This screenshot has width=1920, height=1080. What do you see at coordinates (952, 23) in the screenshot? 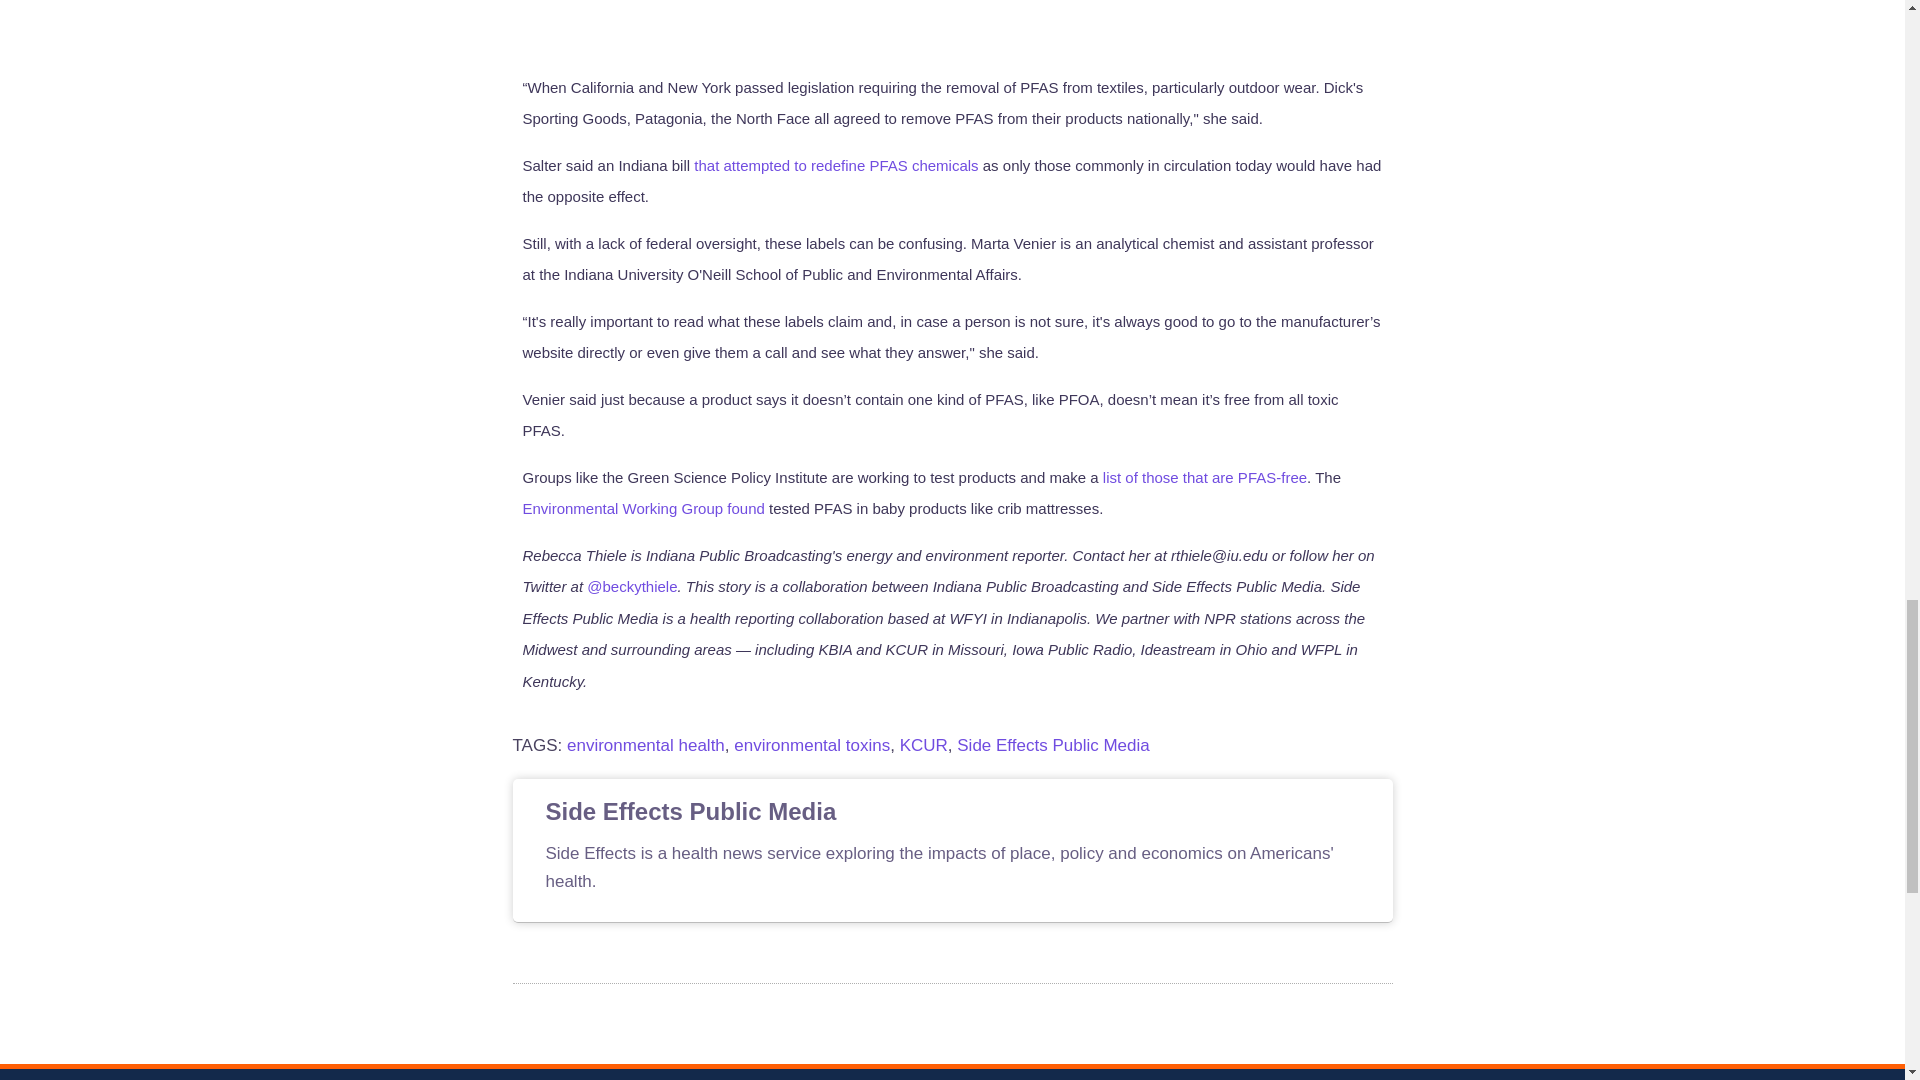
I see `Legislation targeting PFAS ` at bounding box center [952, 23].